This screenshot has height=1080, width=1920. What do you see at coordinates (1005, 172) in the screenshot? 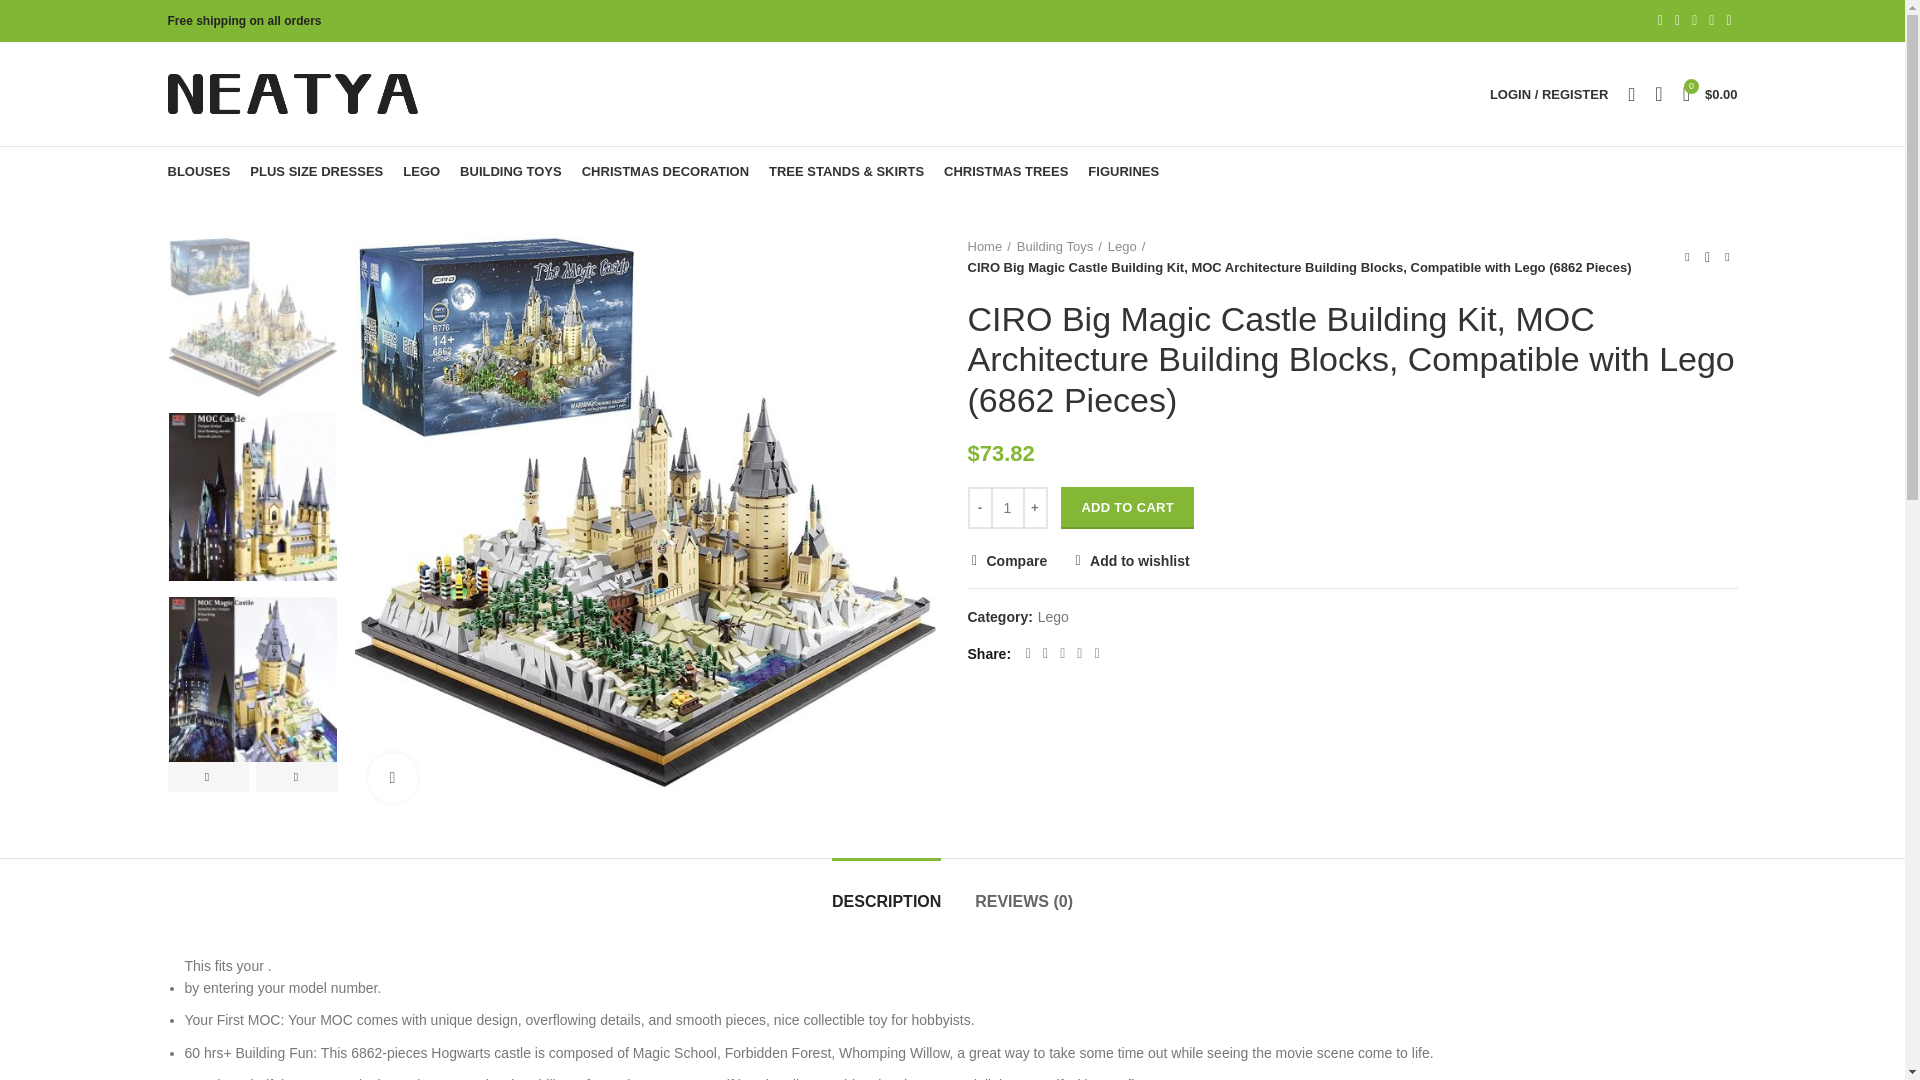
I see `CHRISTMAS TREES` at bounding box center [1005, 172].